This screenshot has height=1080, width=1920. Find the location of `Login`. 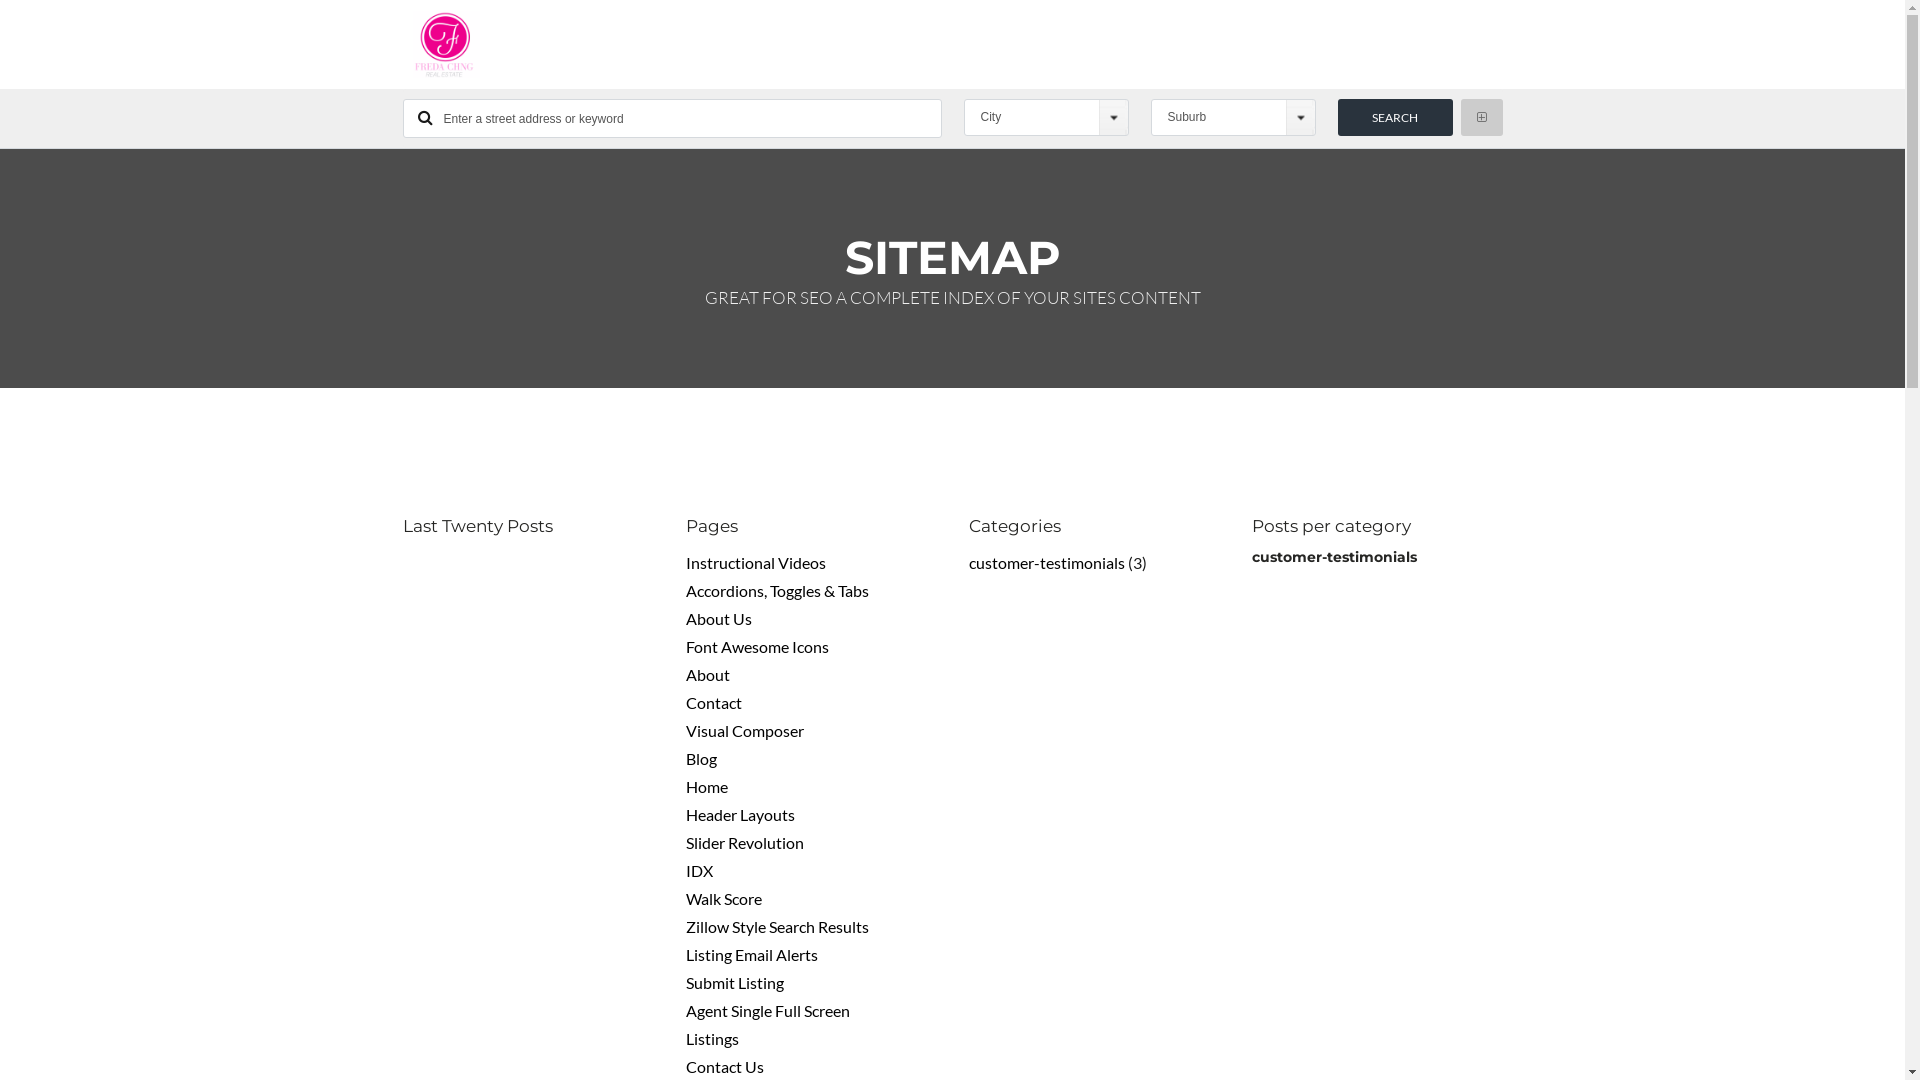

Login is located at coordinates (895, 802).